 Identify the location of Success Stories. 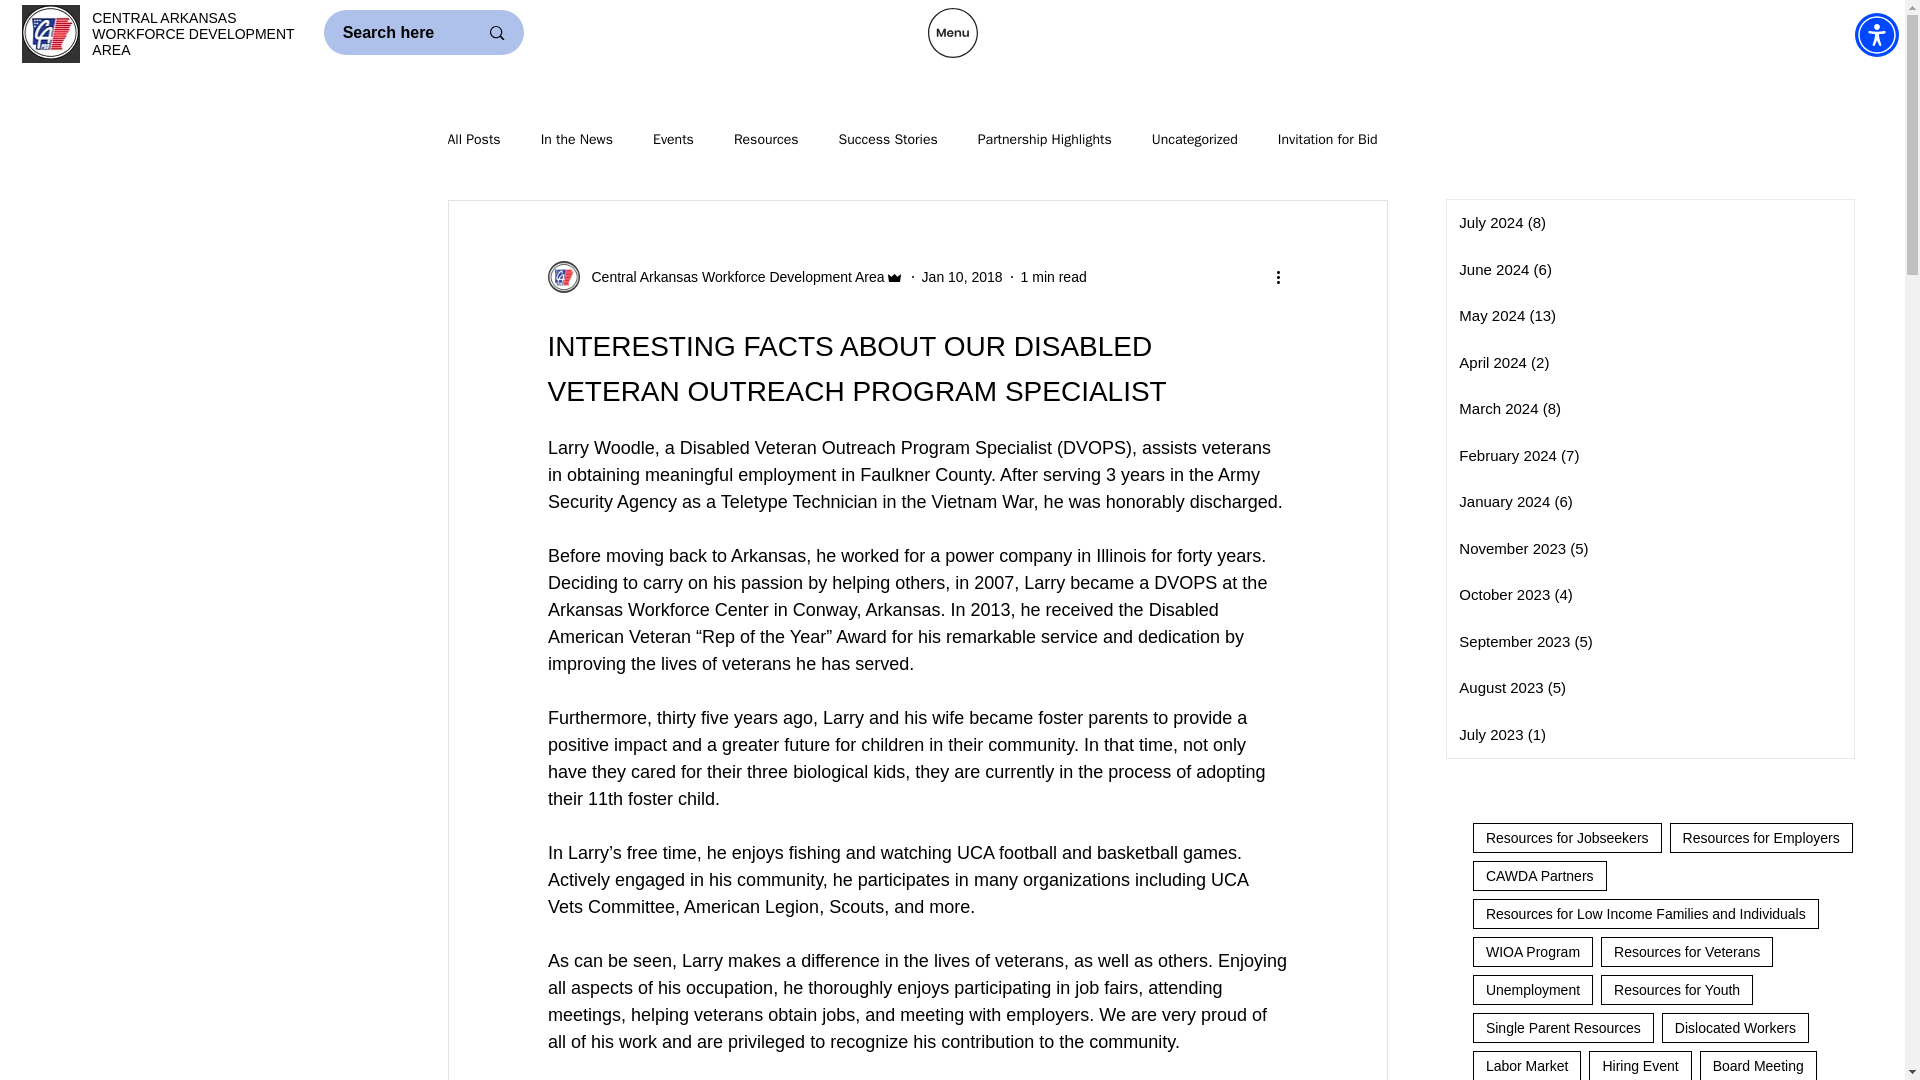
(886, 140).